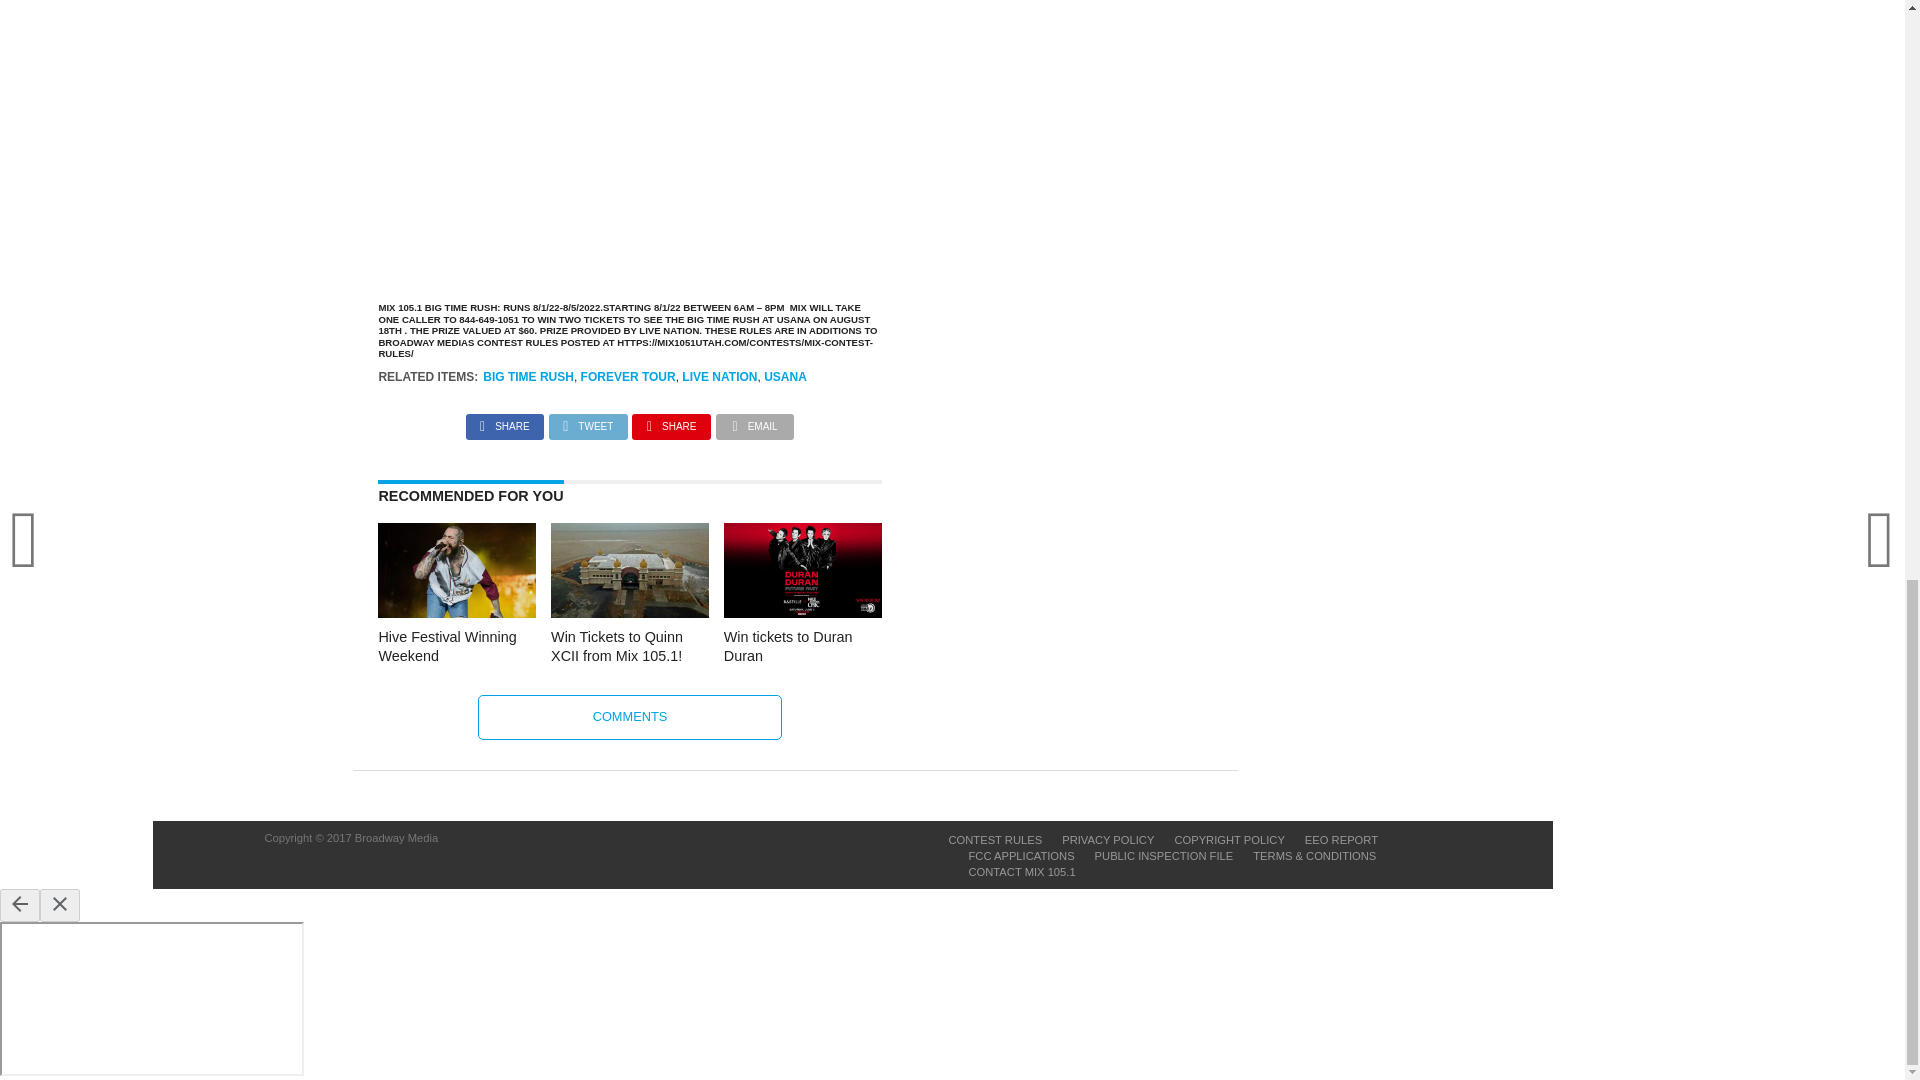 Image resolution: width=1920 pixels, height=1080 pixels. Describe the element at coordinates (504, 420) in the screenshot. I see `Share on Facebook` at that location.